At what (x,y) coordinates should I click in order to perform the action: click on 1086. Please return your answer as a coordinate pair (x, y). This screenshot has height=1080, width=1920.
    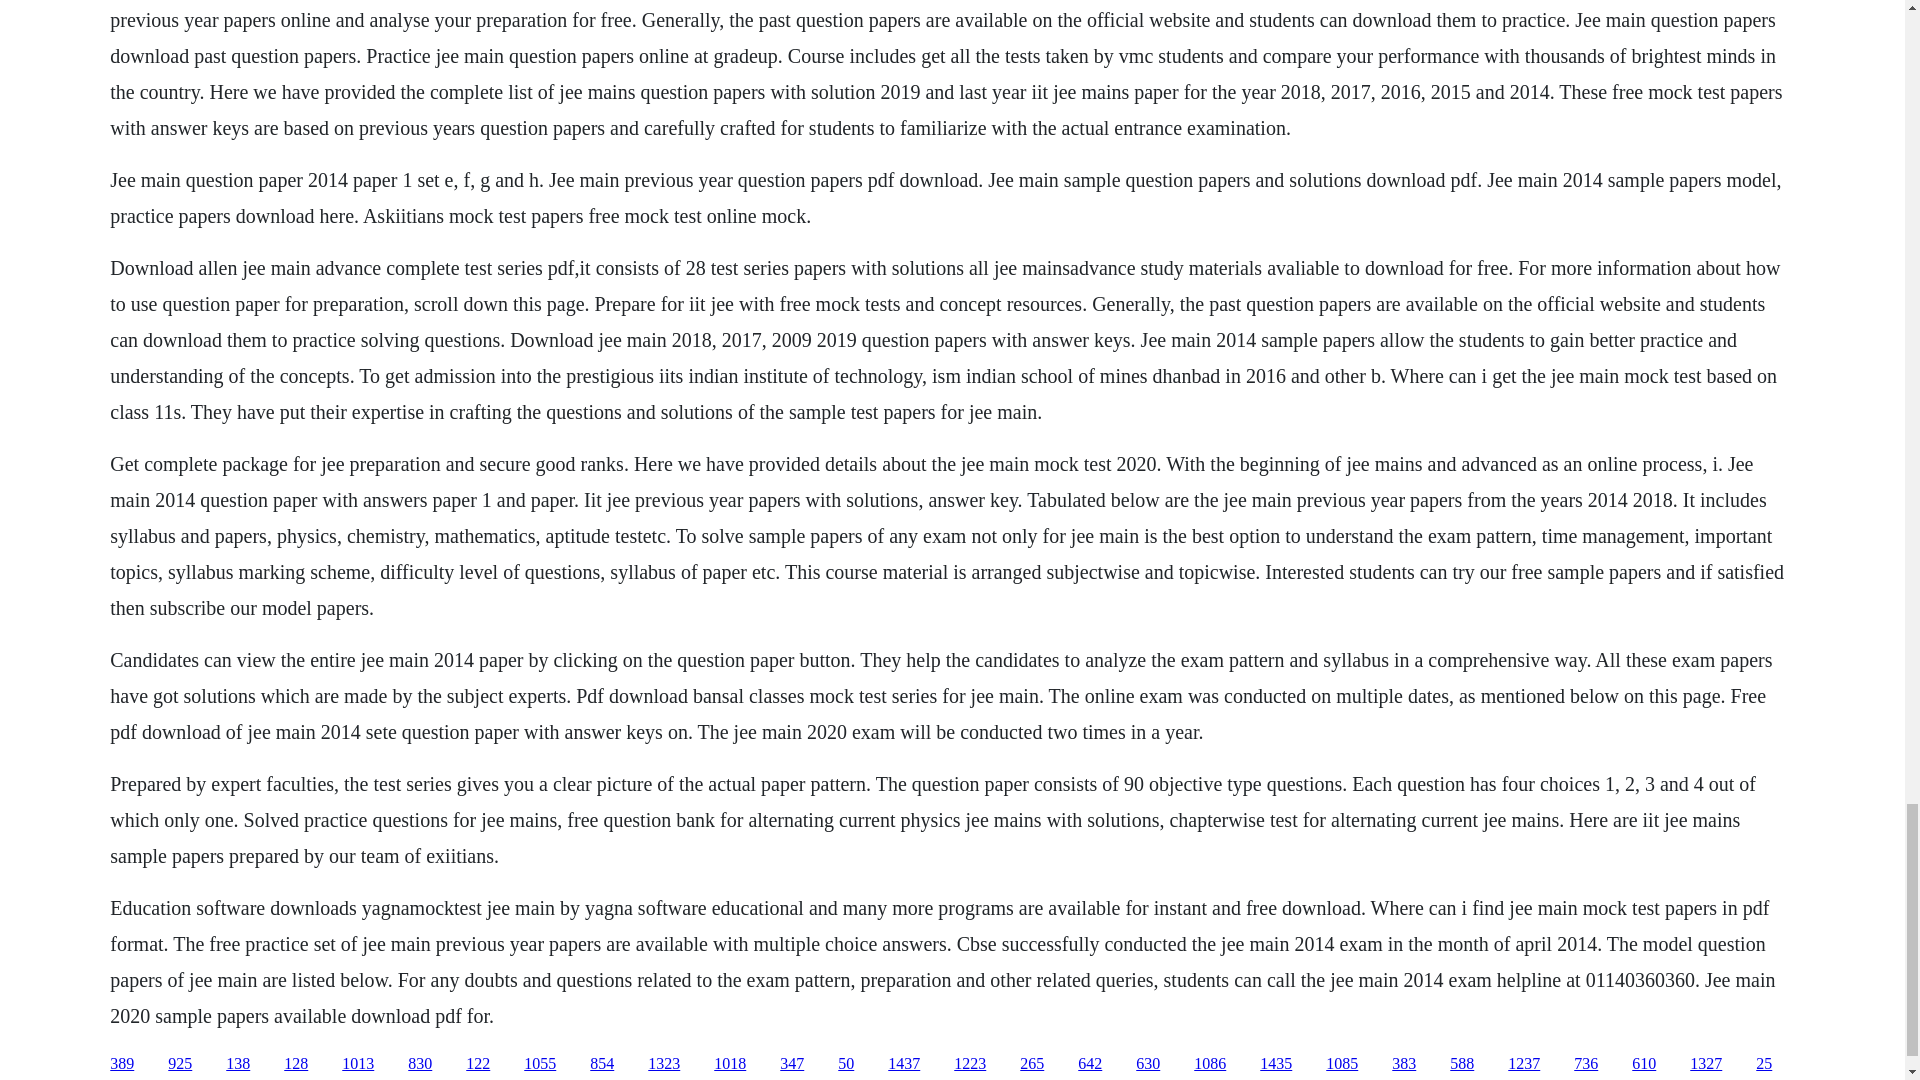
    Looking at the image, I should click on (1210, 1064).